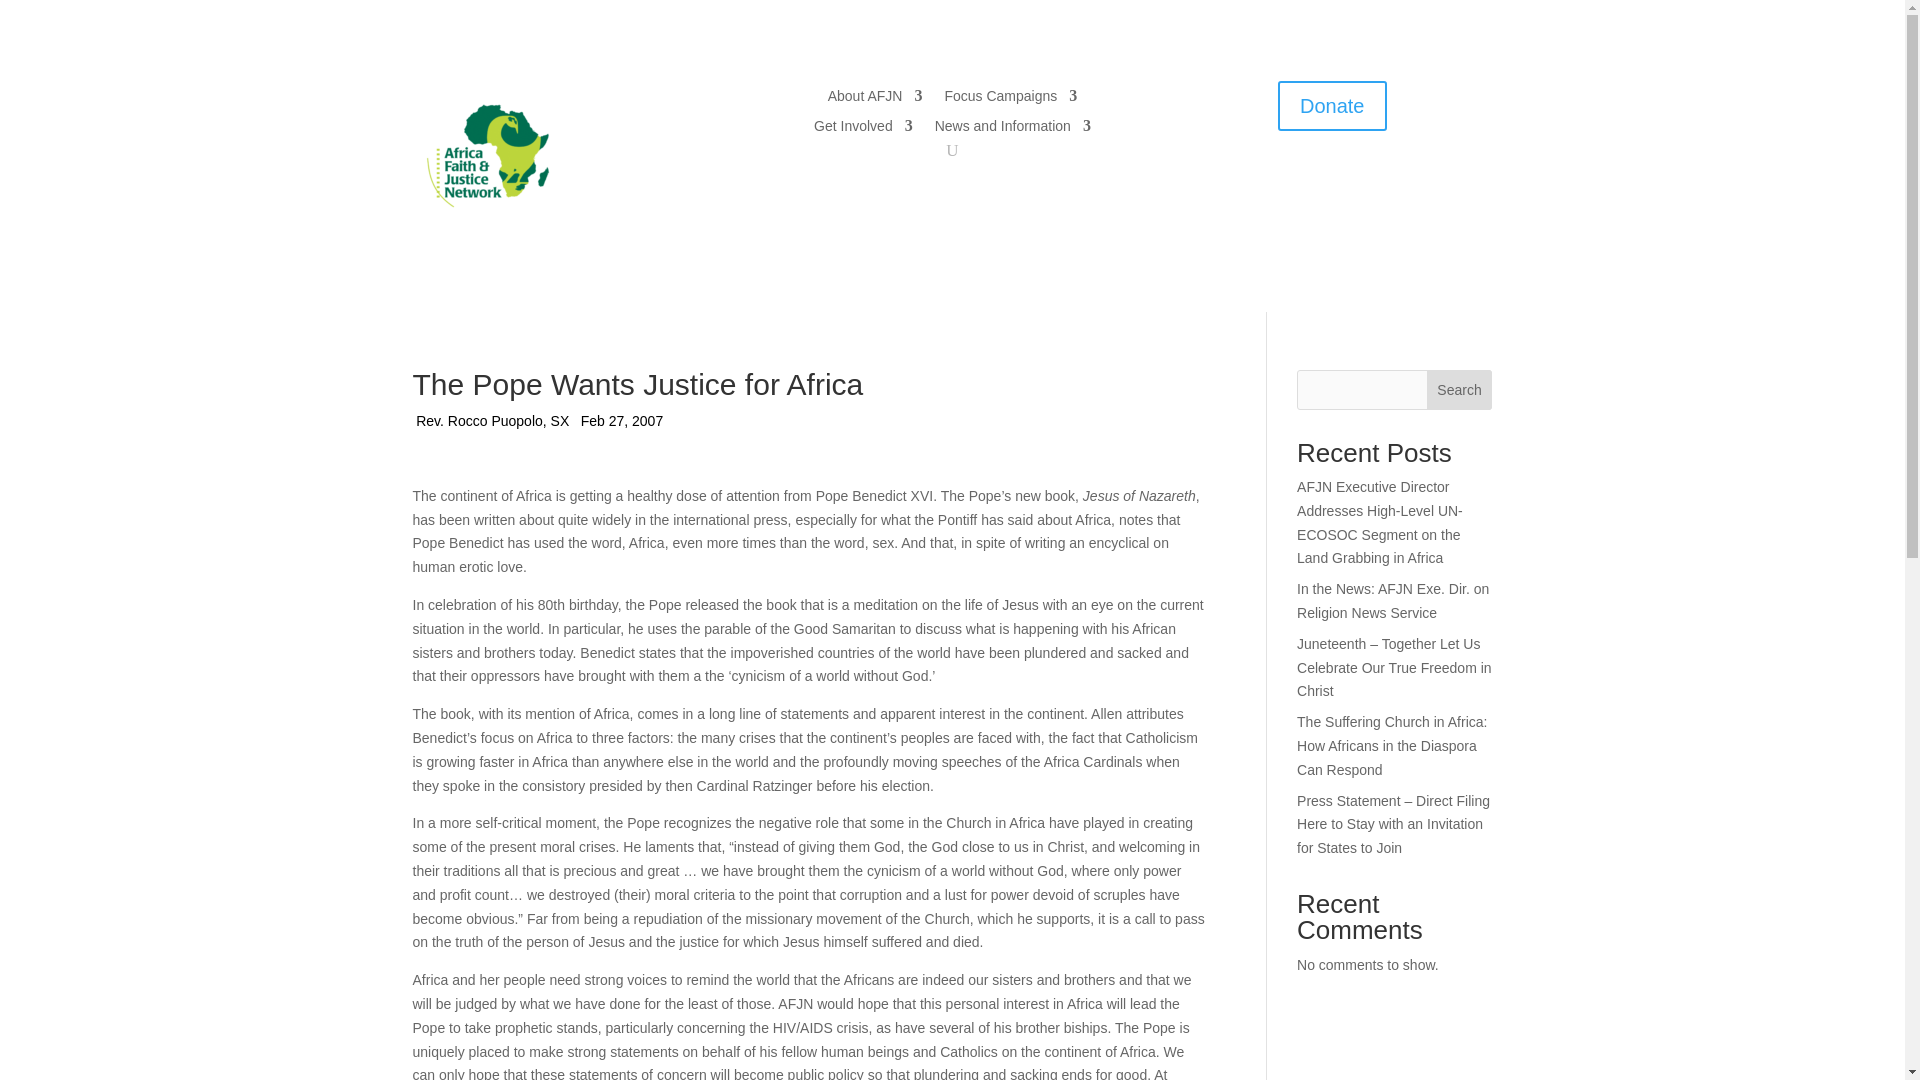 The width and height of the screenshot is (1920, 1080). I want to click on Follow on Facebook, so click(1272, 176).